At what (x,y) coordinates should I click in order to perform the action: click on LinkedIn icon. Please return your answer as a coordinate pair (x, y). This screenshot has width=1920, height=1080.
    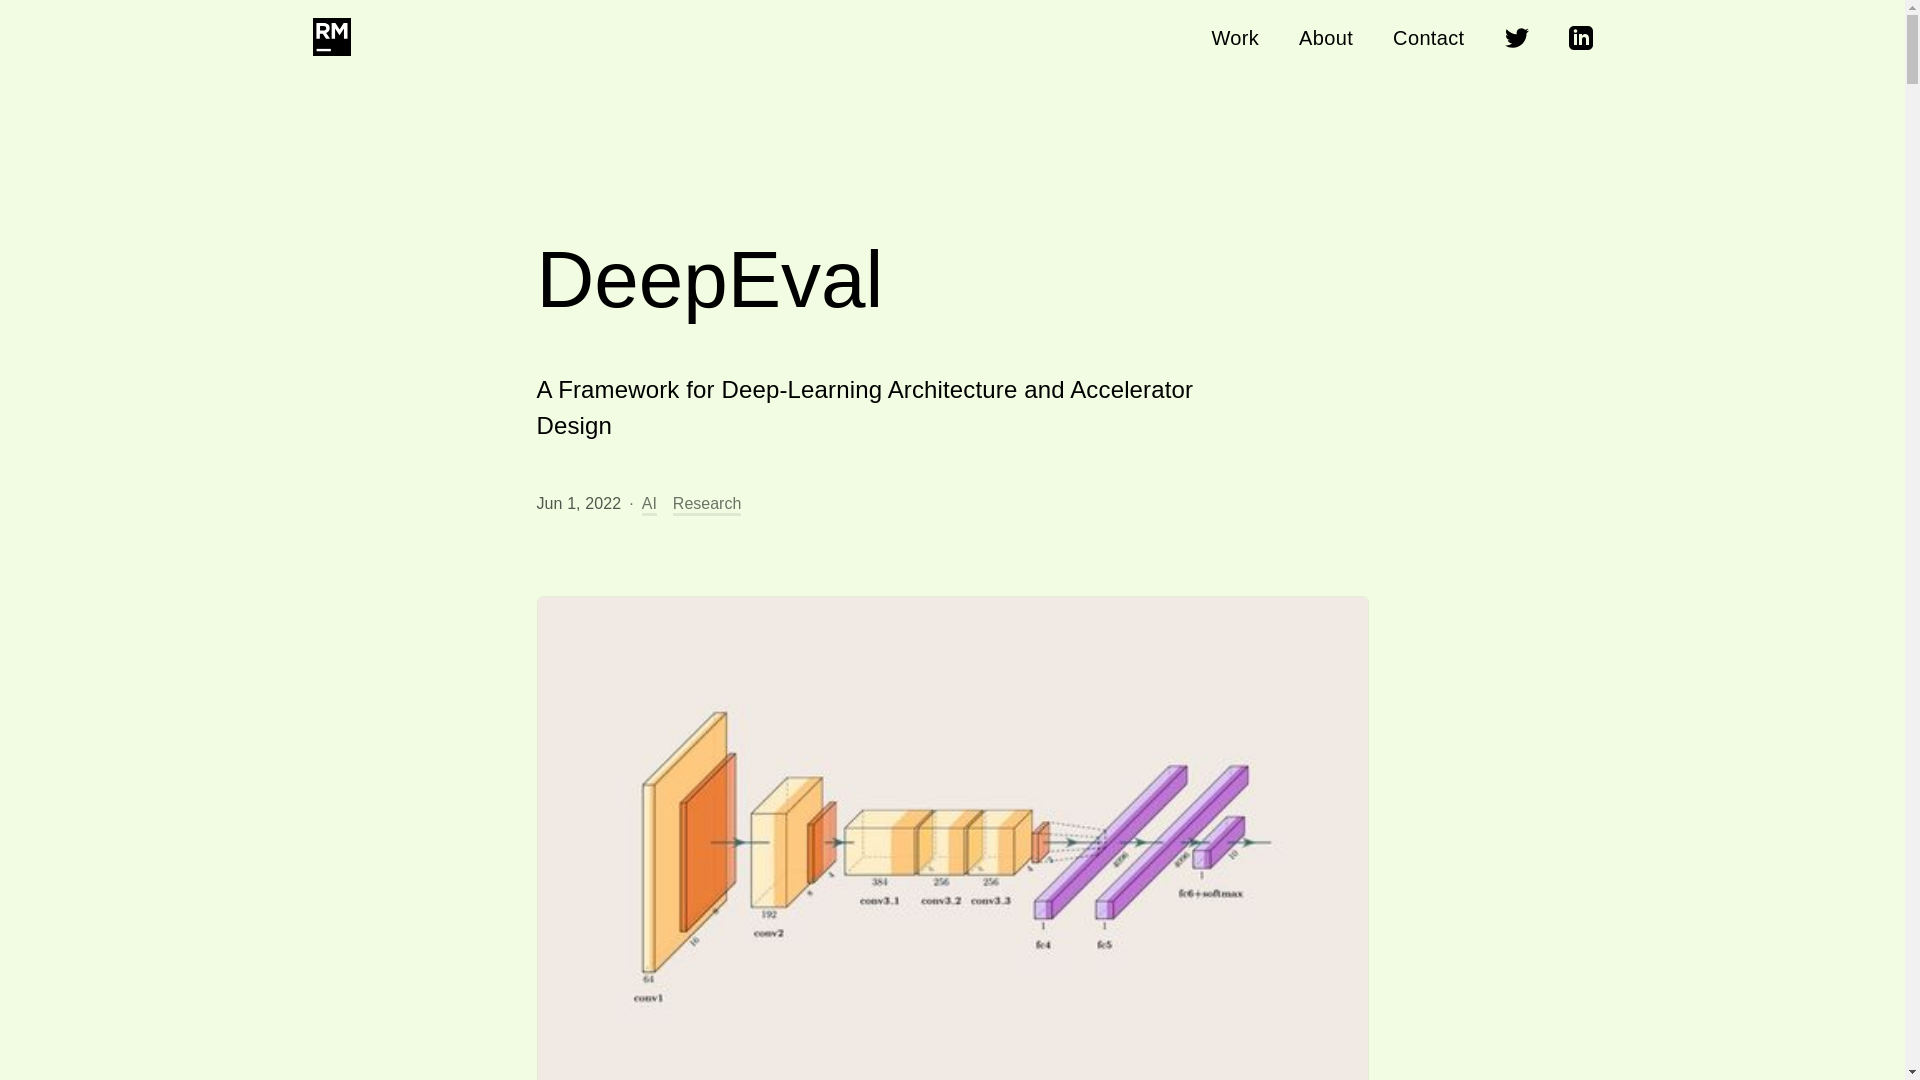
    Looking at the image, I should click on (1580, 37).